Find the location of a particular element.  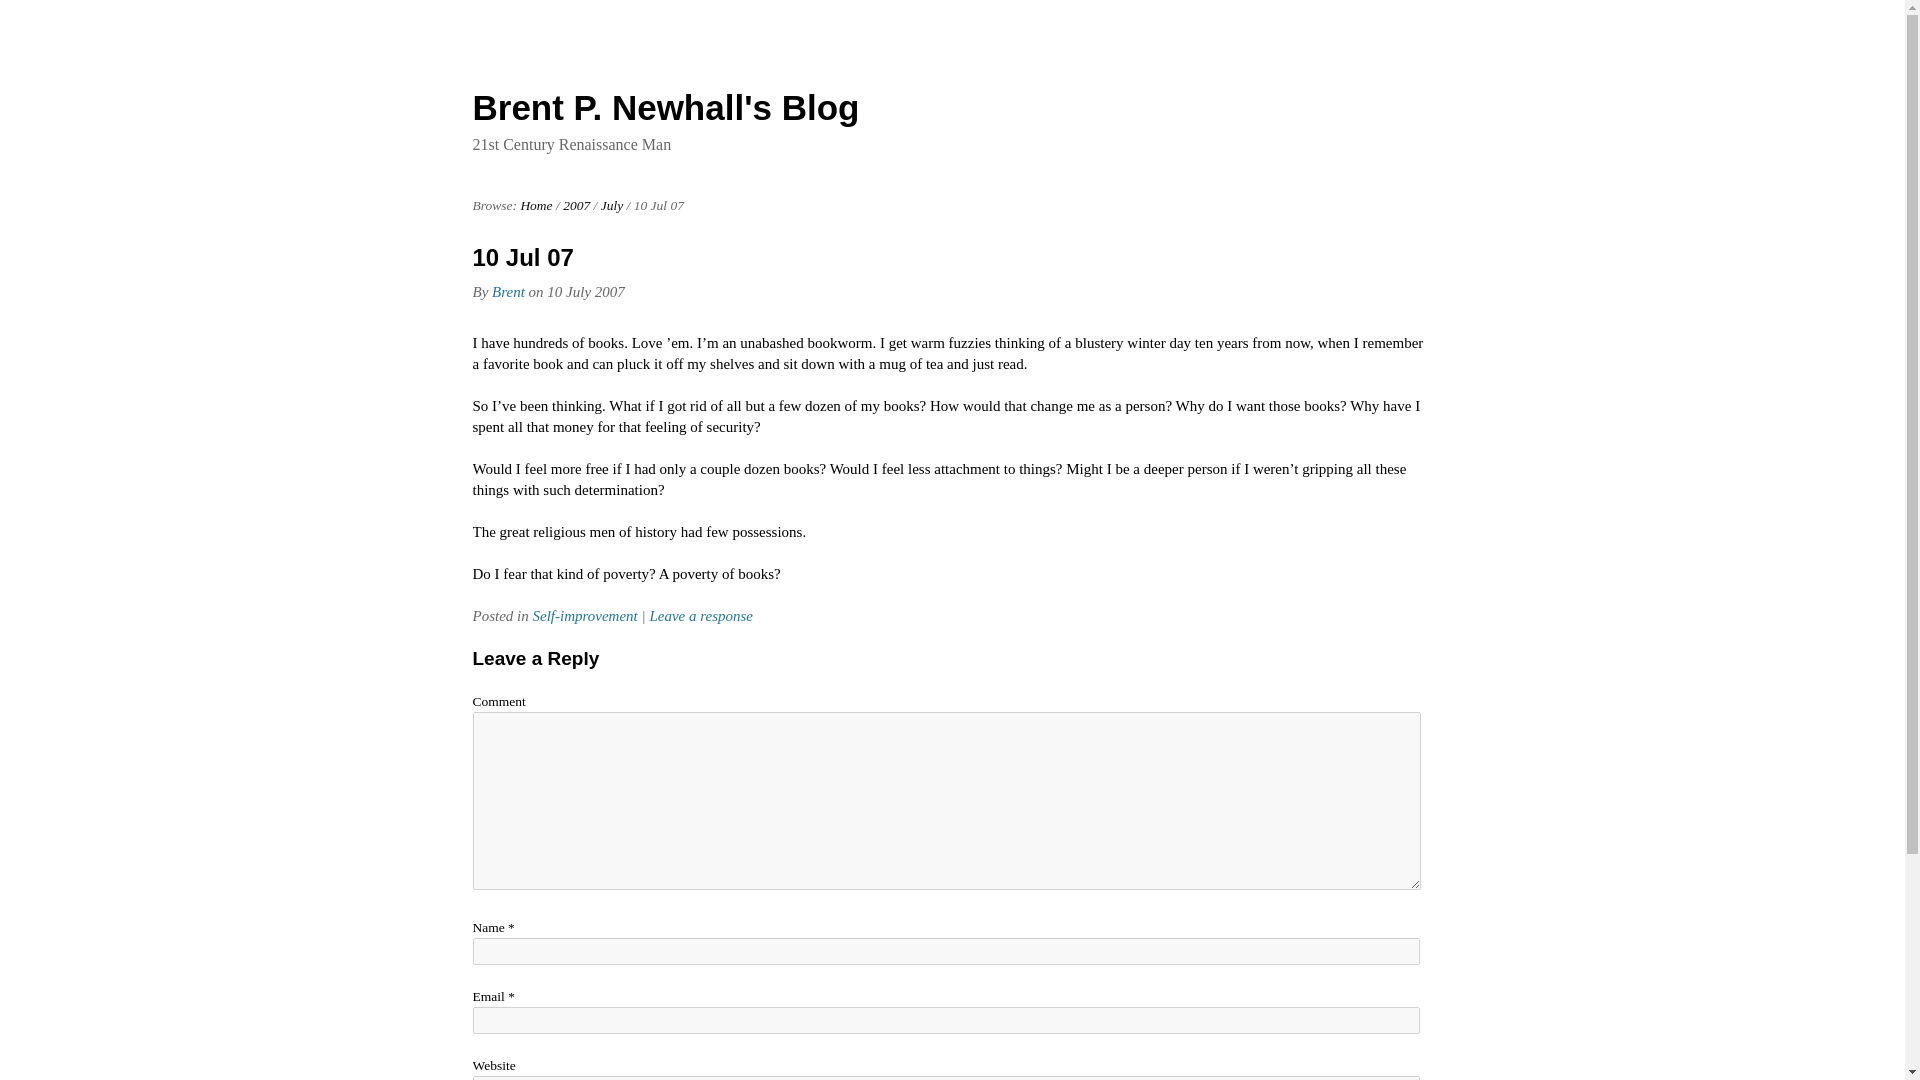

July is located at coordinates (612, 204).